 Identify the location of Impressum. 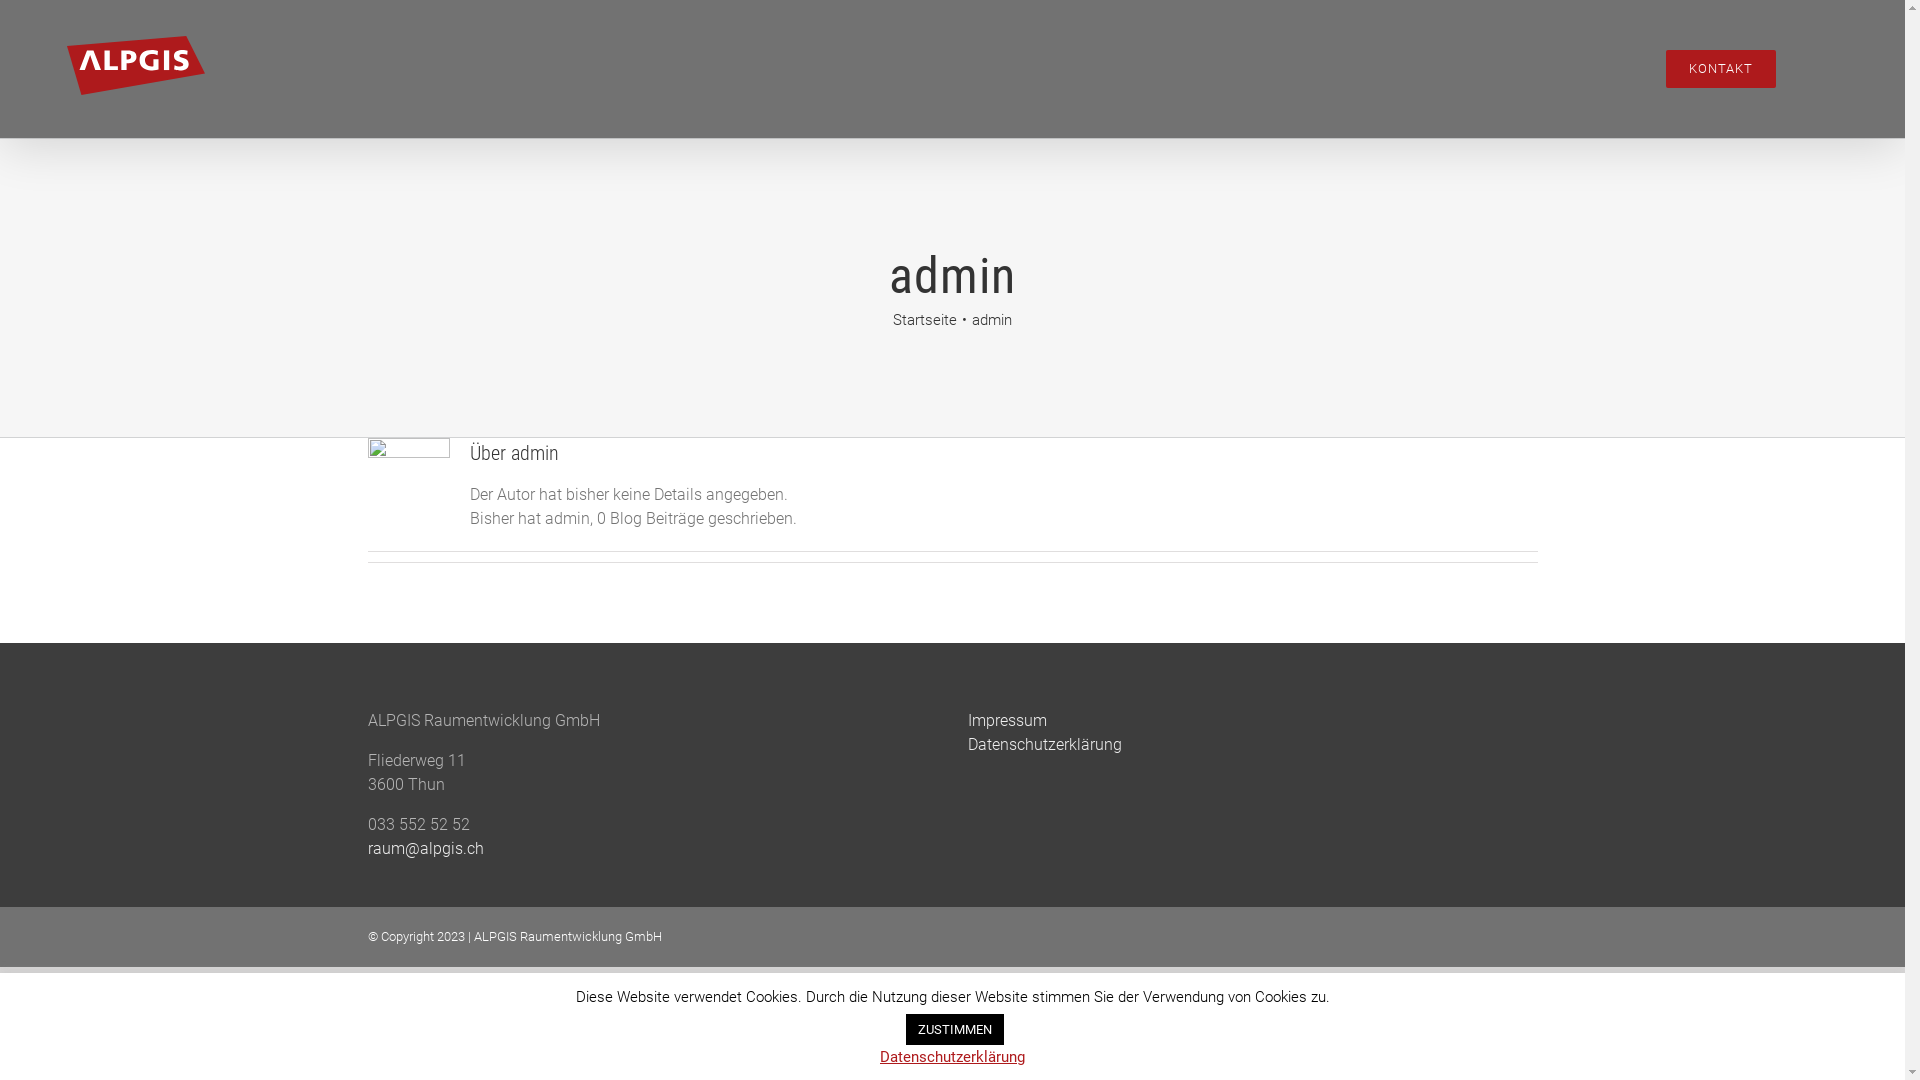
(1008, 720).